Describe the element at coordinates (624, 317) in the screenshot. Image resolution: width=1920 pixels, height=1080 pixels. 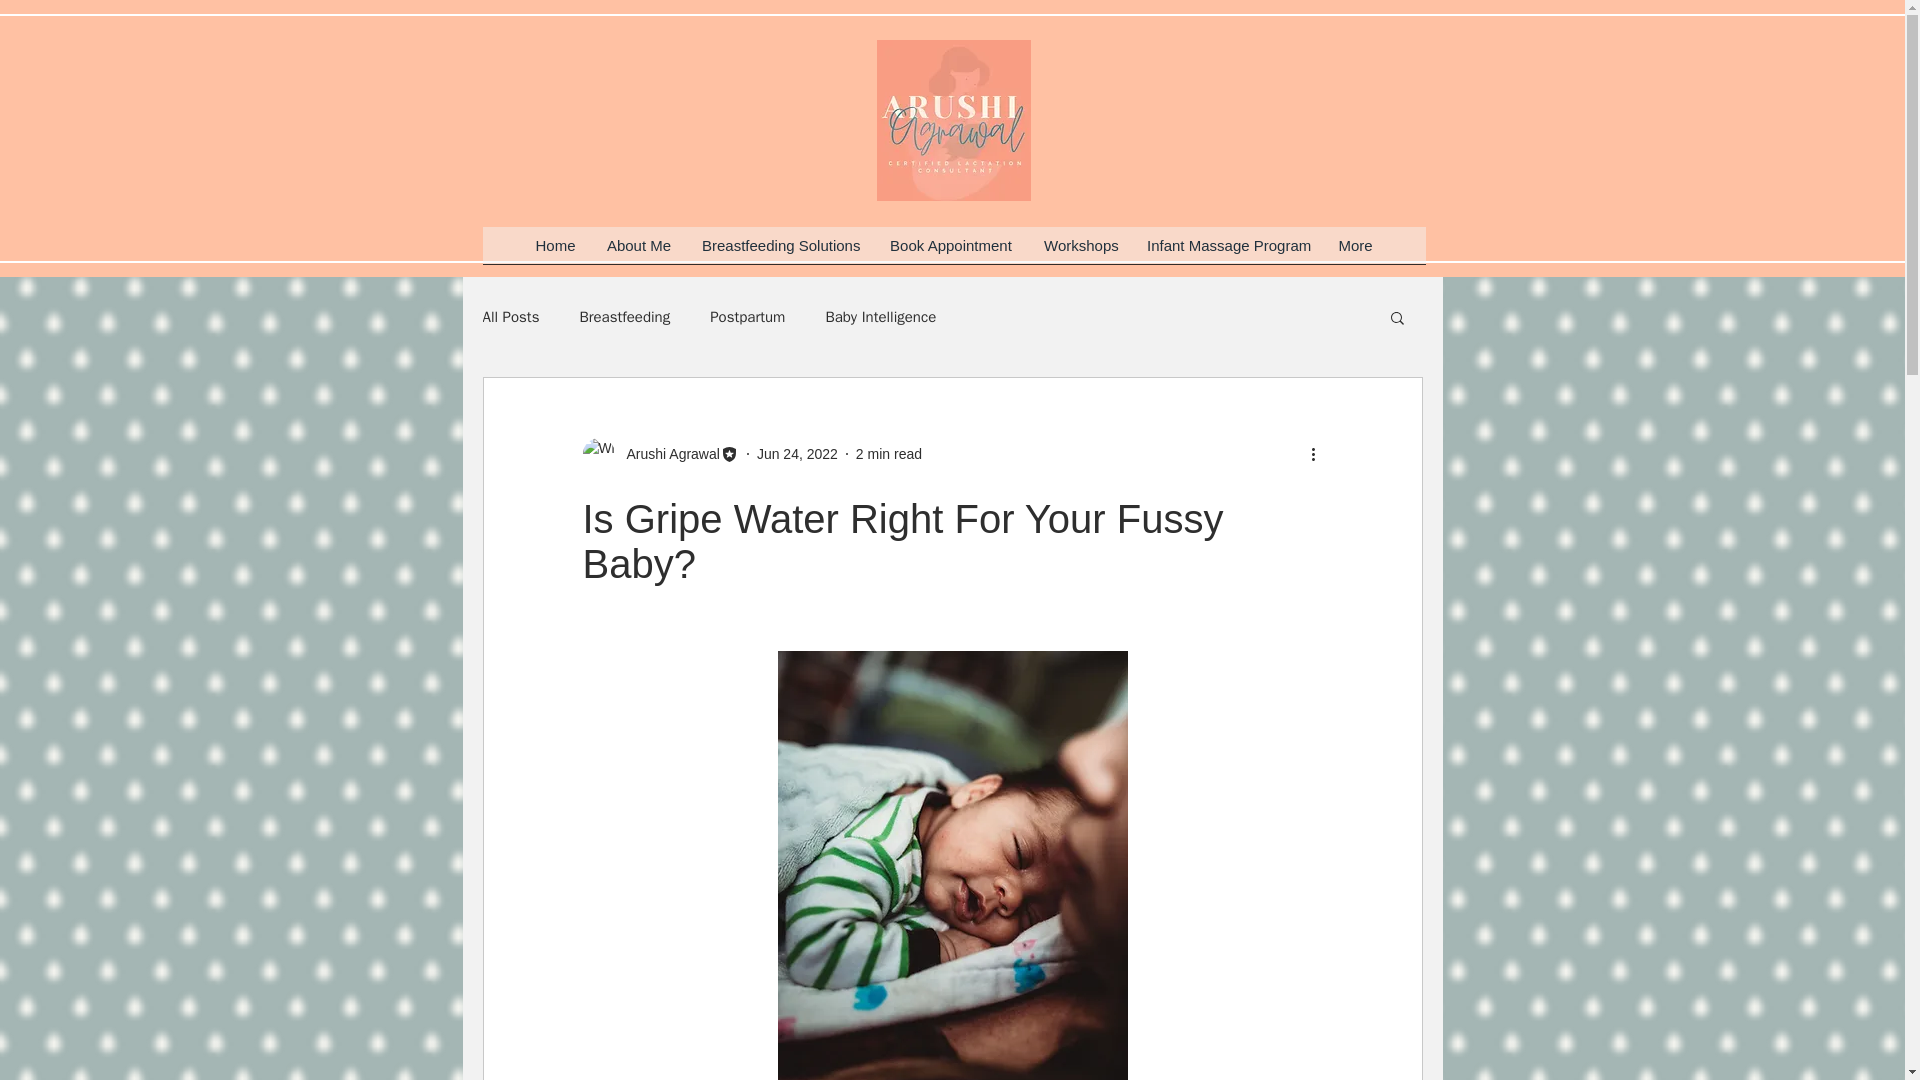
I see `Breastfeeding` at that location.